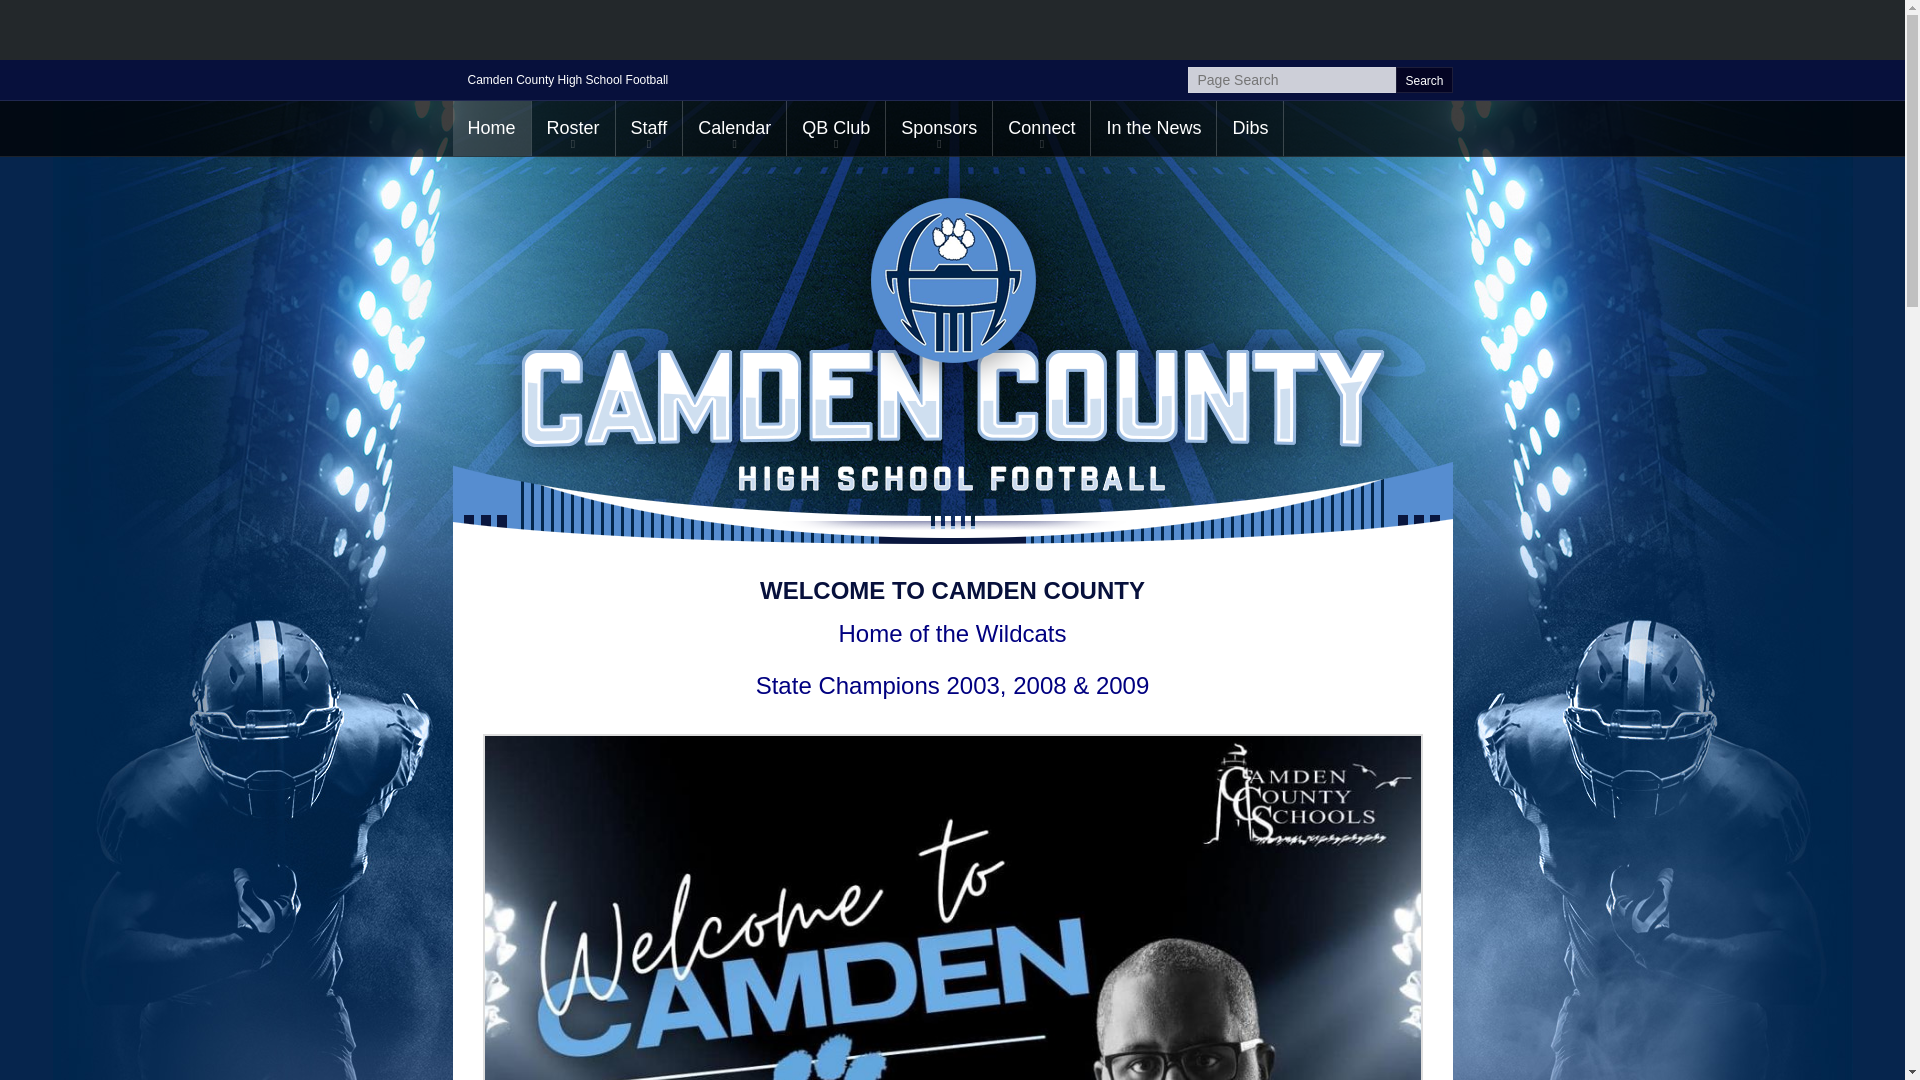 This screenshot has height=1080, width=1920. What do you see at coordinates (650, 128) in the screenshot?
I see `click to go to 'Staff'` at bounding box center [650, 128].